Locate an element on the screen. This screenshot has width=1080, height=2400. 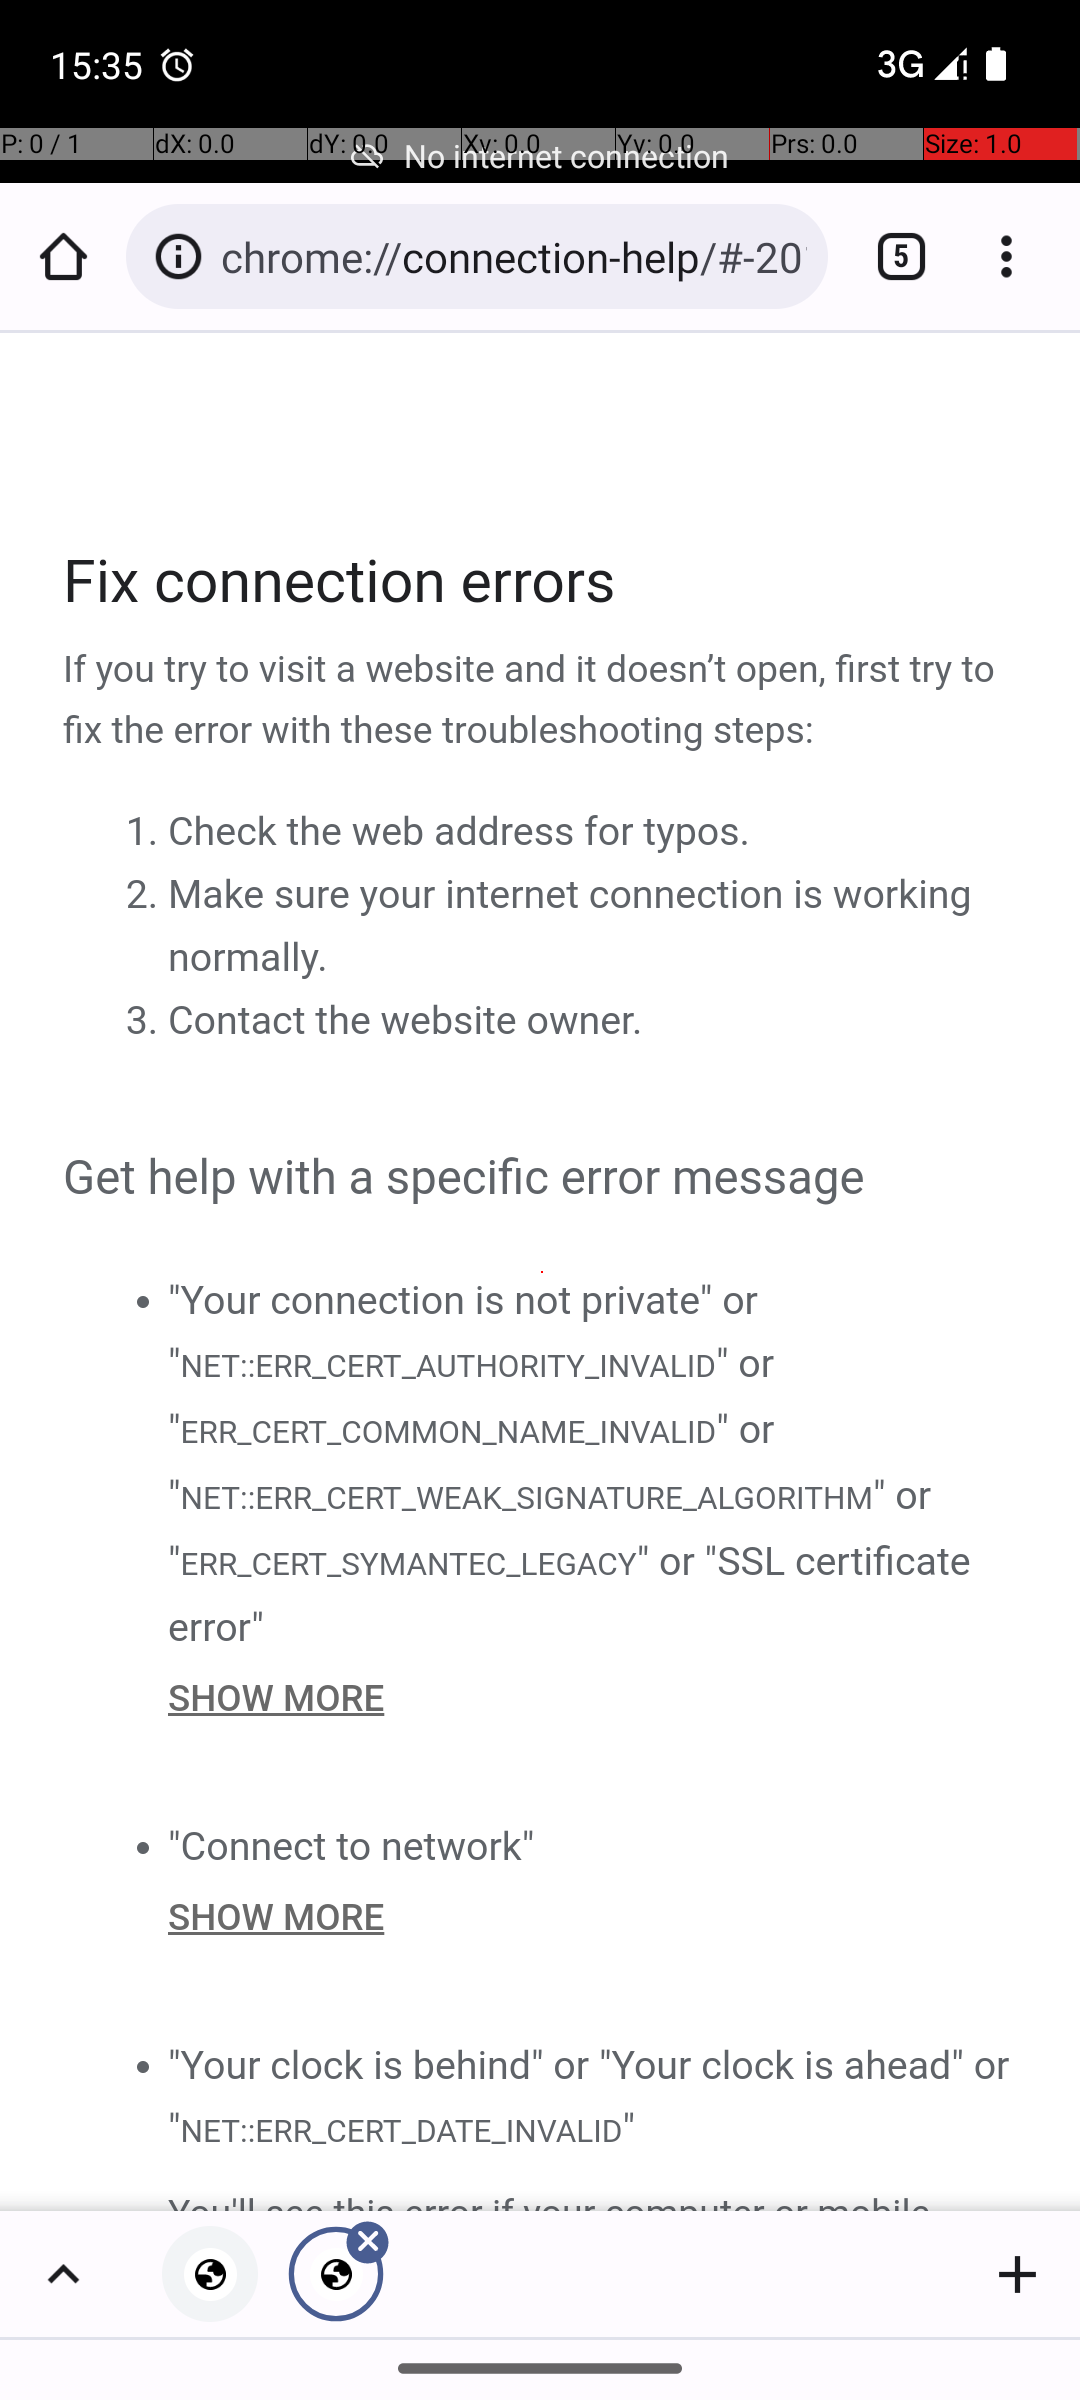
ERR_CERT_SYMANTEC_LEGACY is located at coordinates (408, 1563).